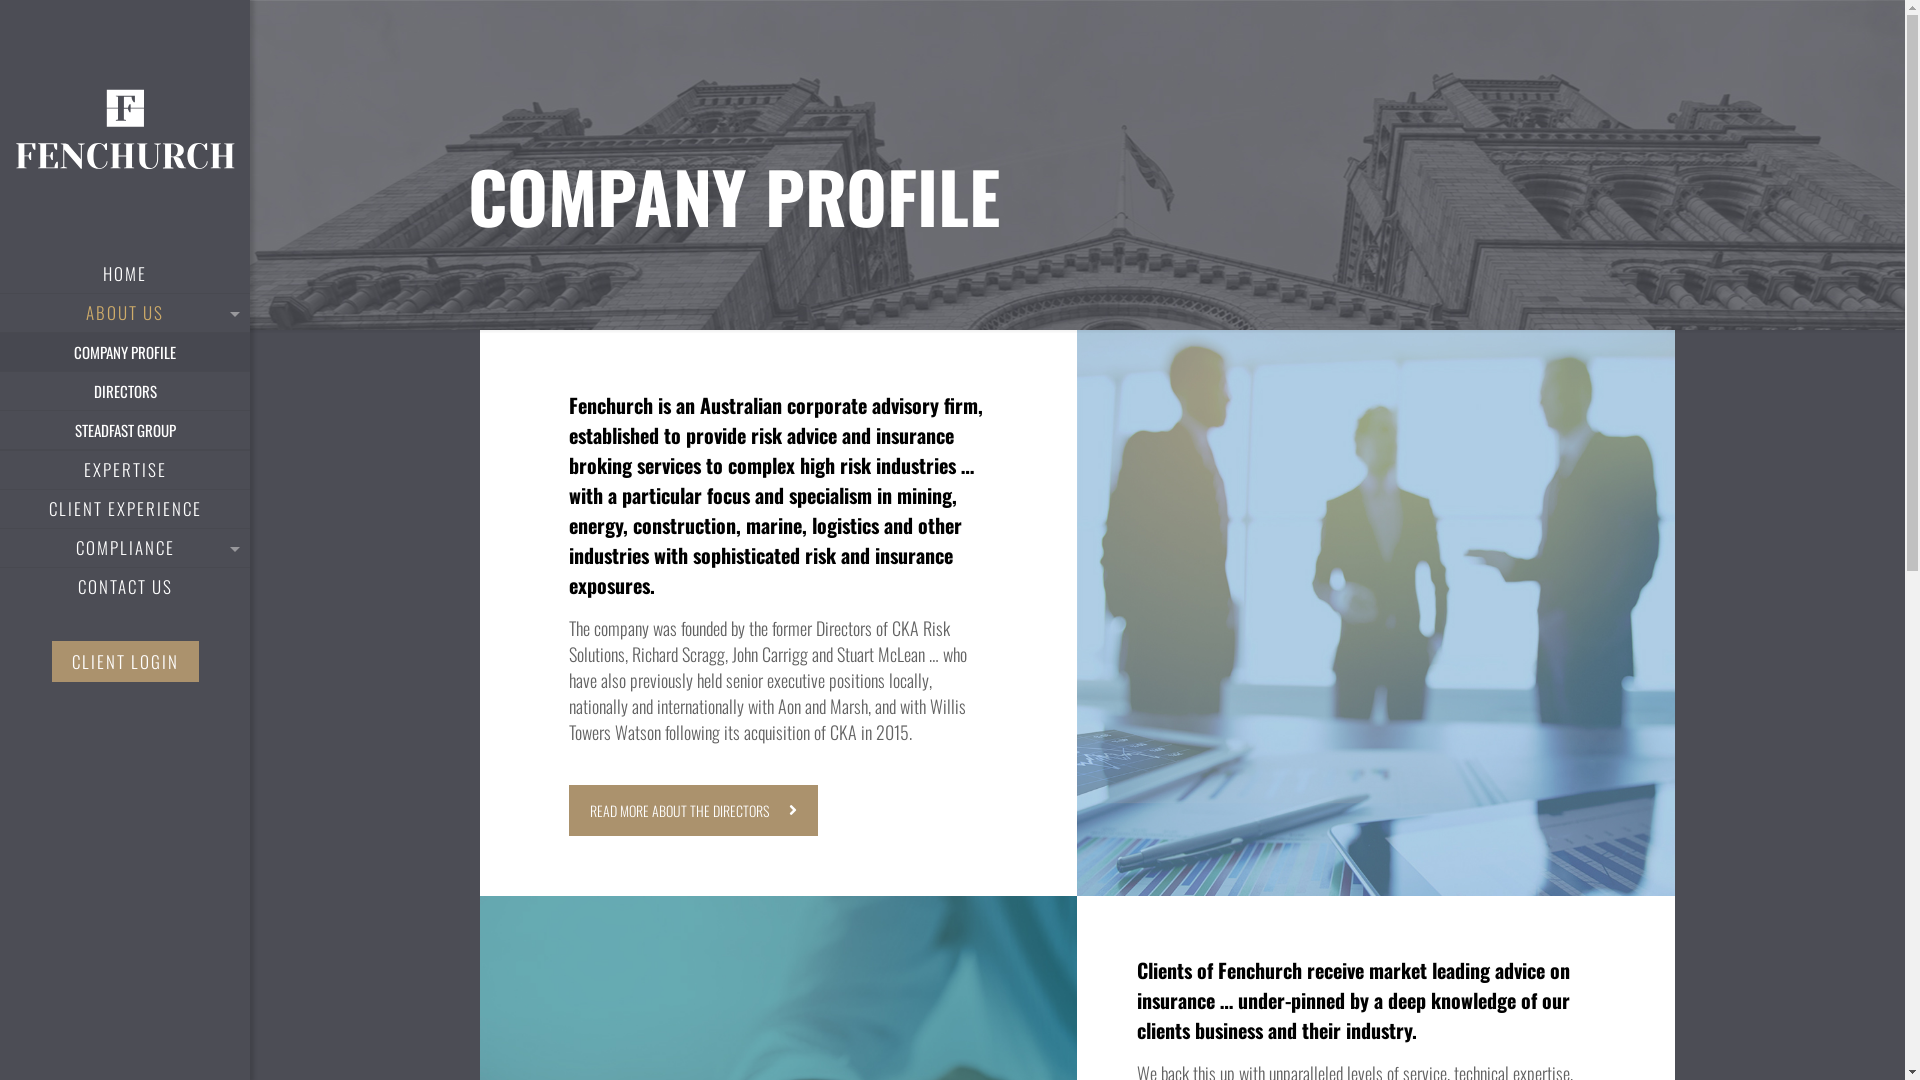  Describe the element at coordinates (125, 274) in the screenshot. I see `HOME` at that location.